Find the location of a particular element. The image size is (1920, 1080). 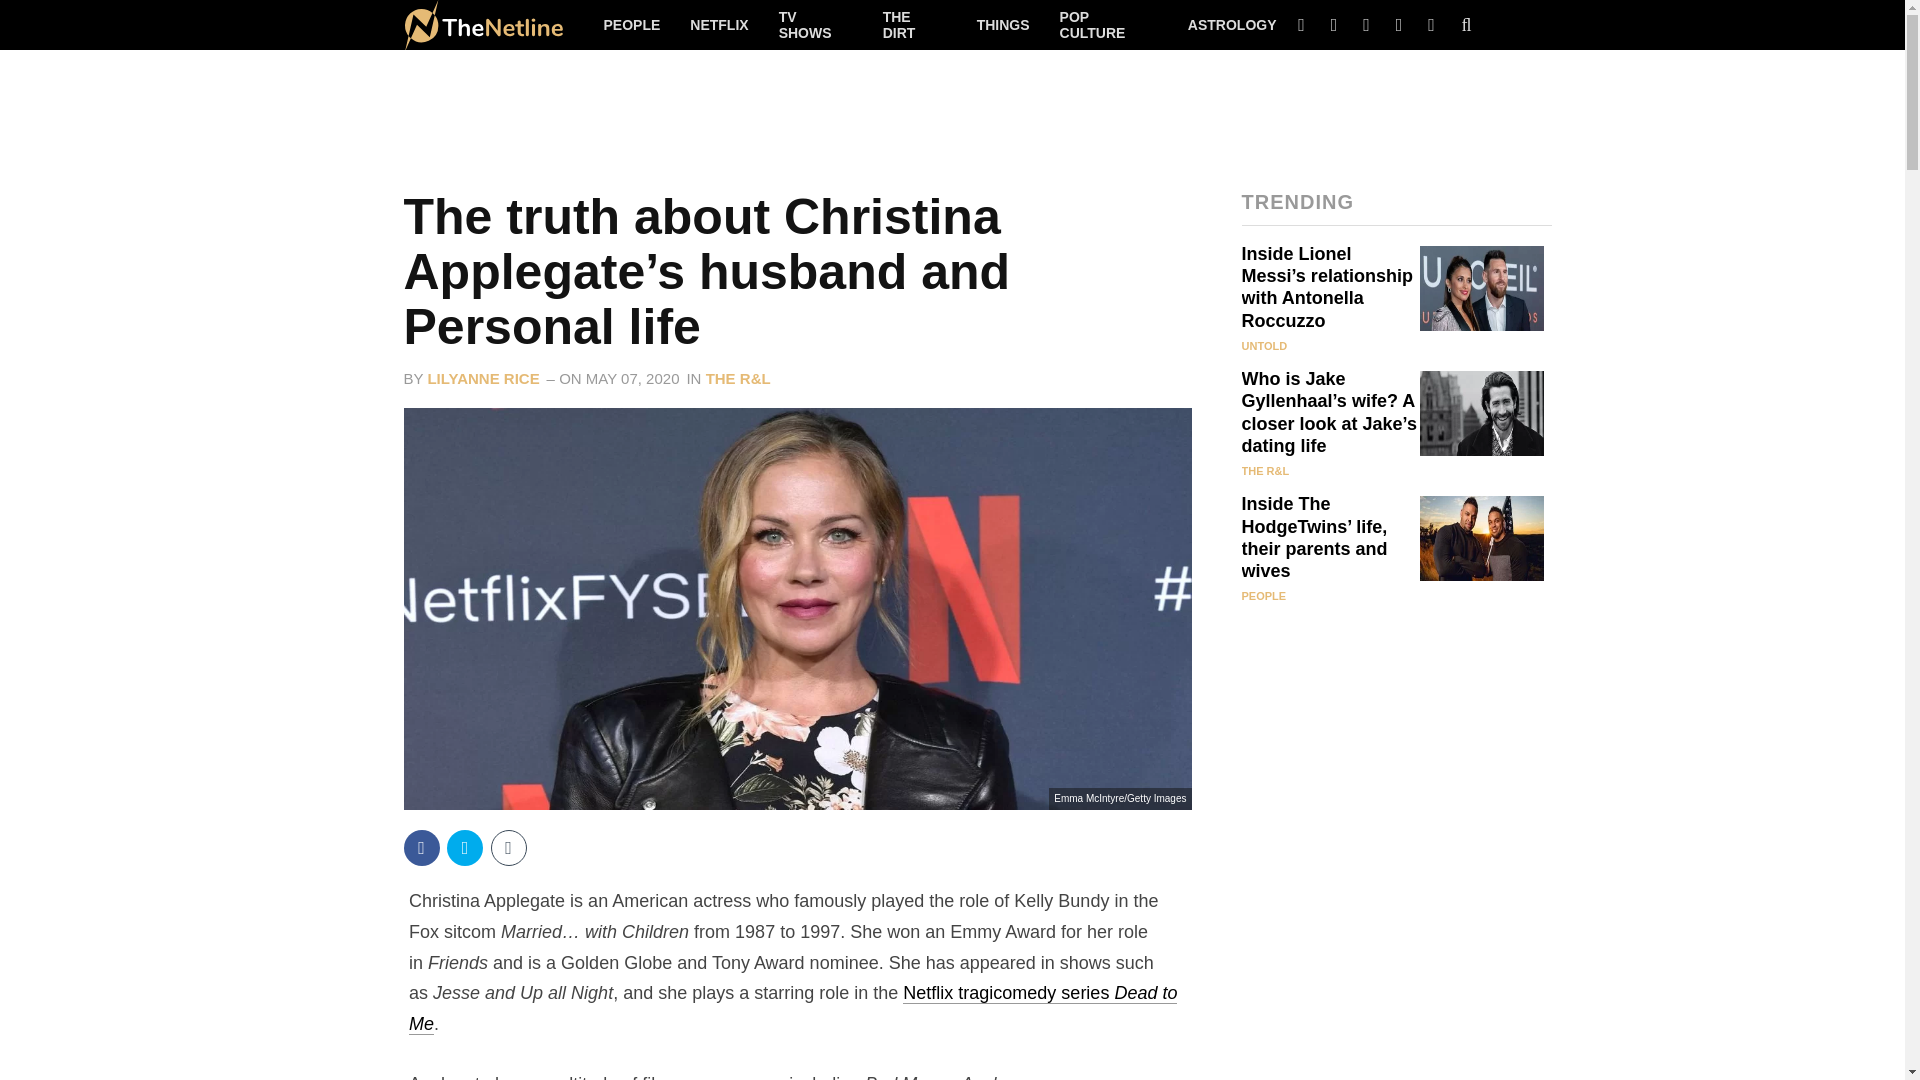

POP CULTURE is located at coordinates (1108, 24).